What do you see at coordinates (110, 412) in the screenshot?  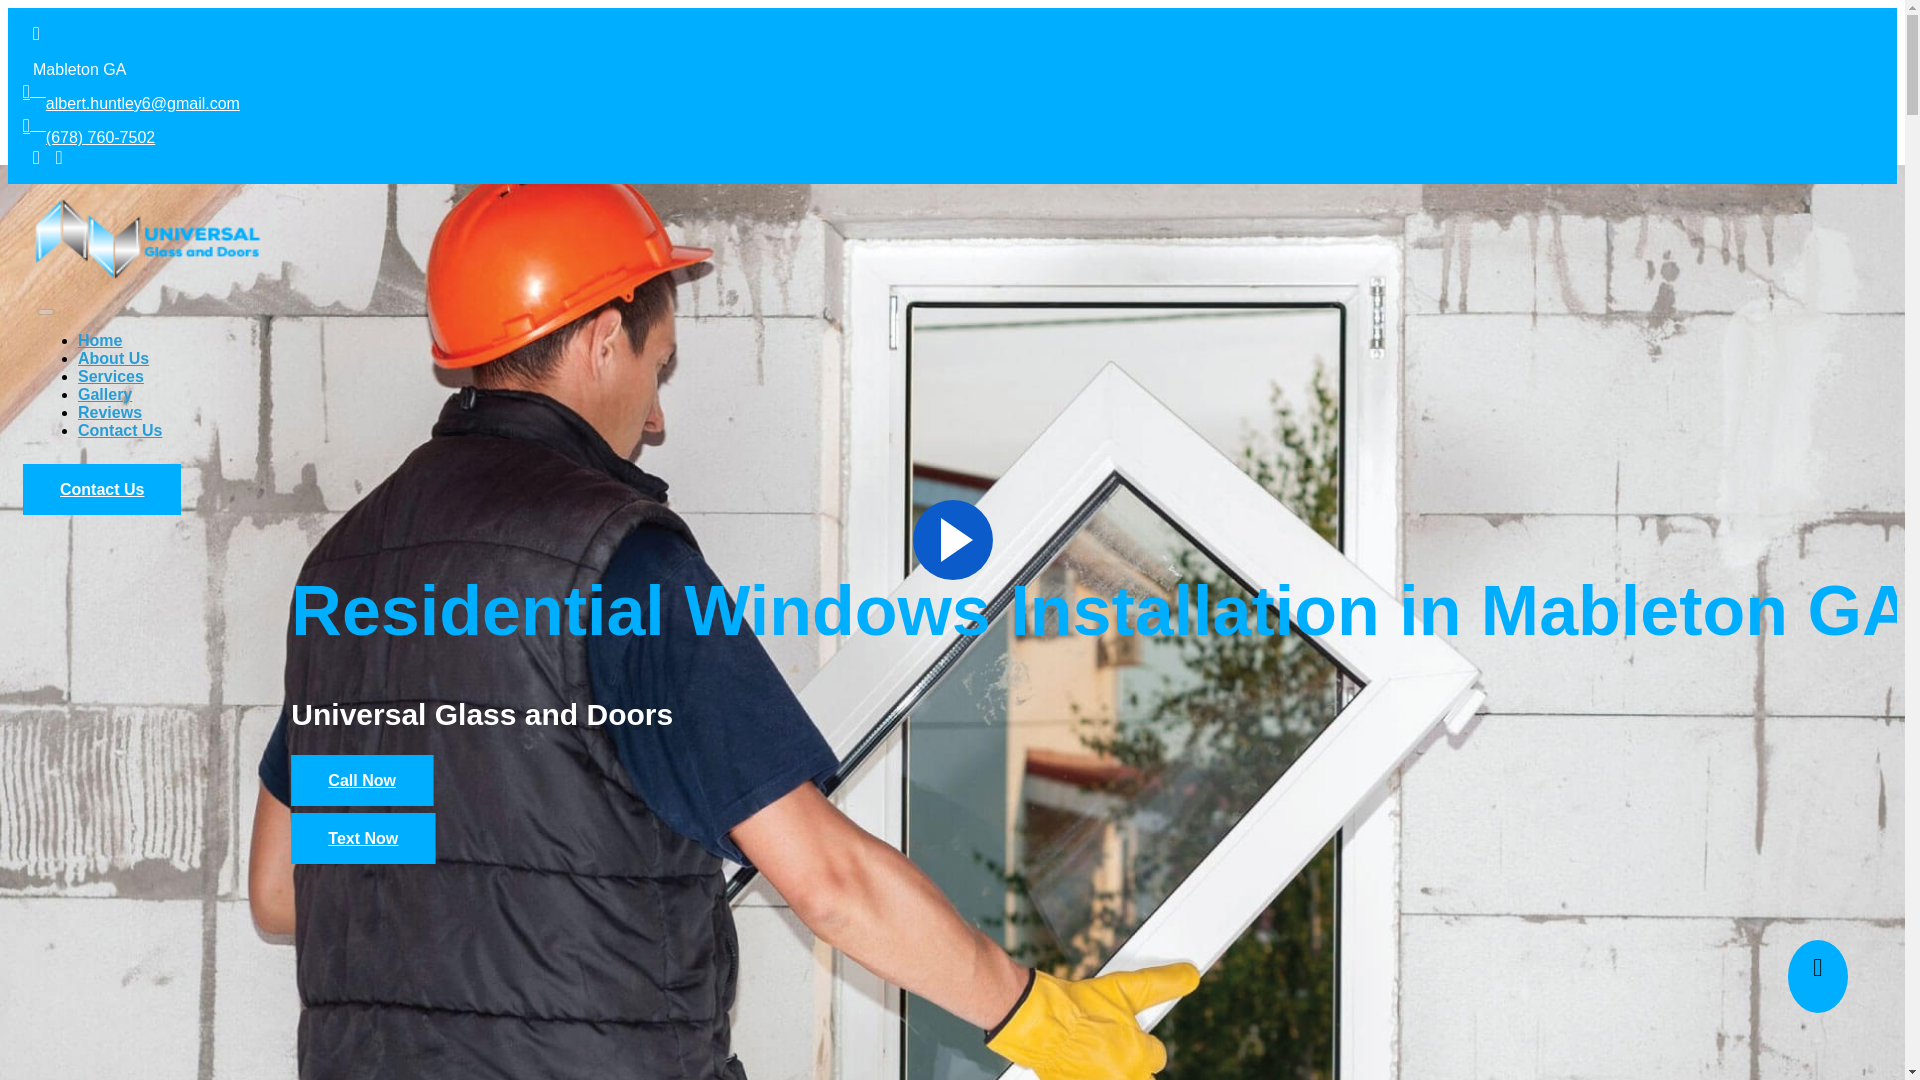 I see `Reviews` at bounding box center [110, 412].